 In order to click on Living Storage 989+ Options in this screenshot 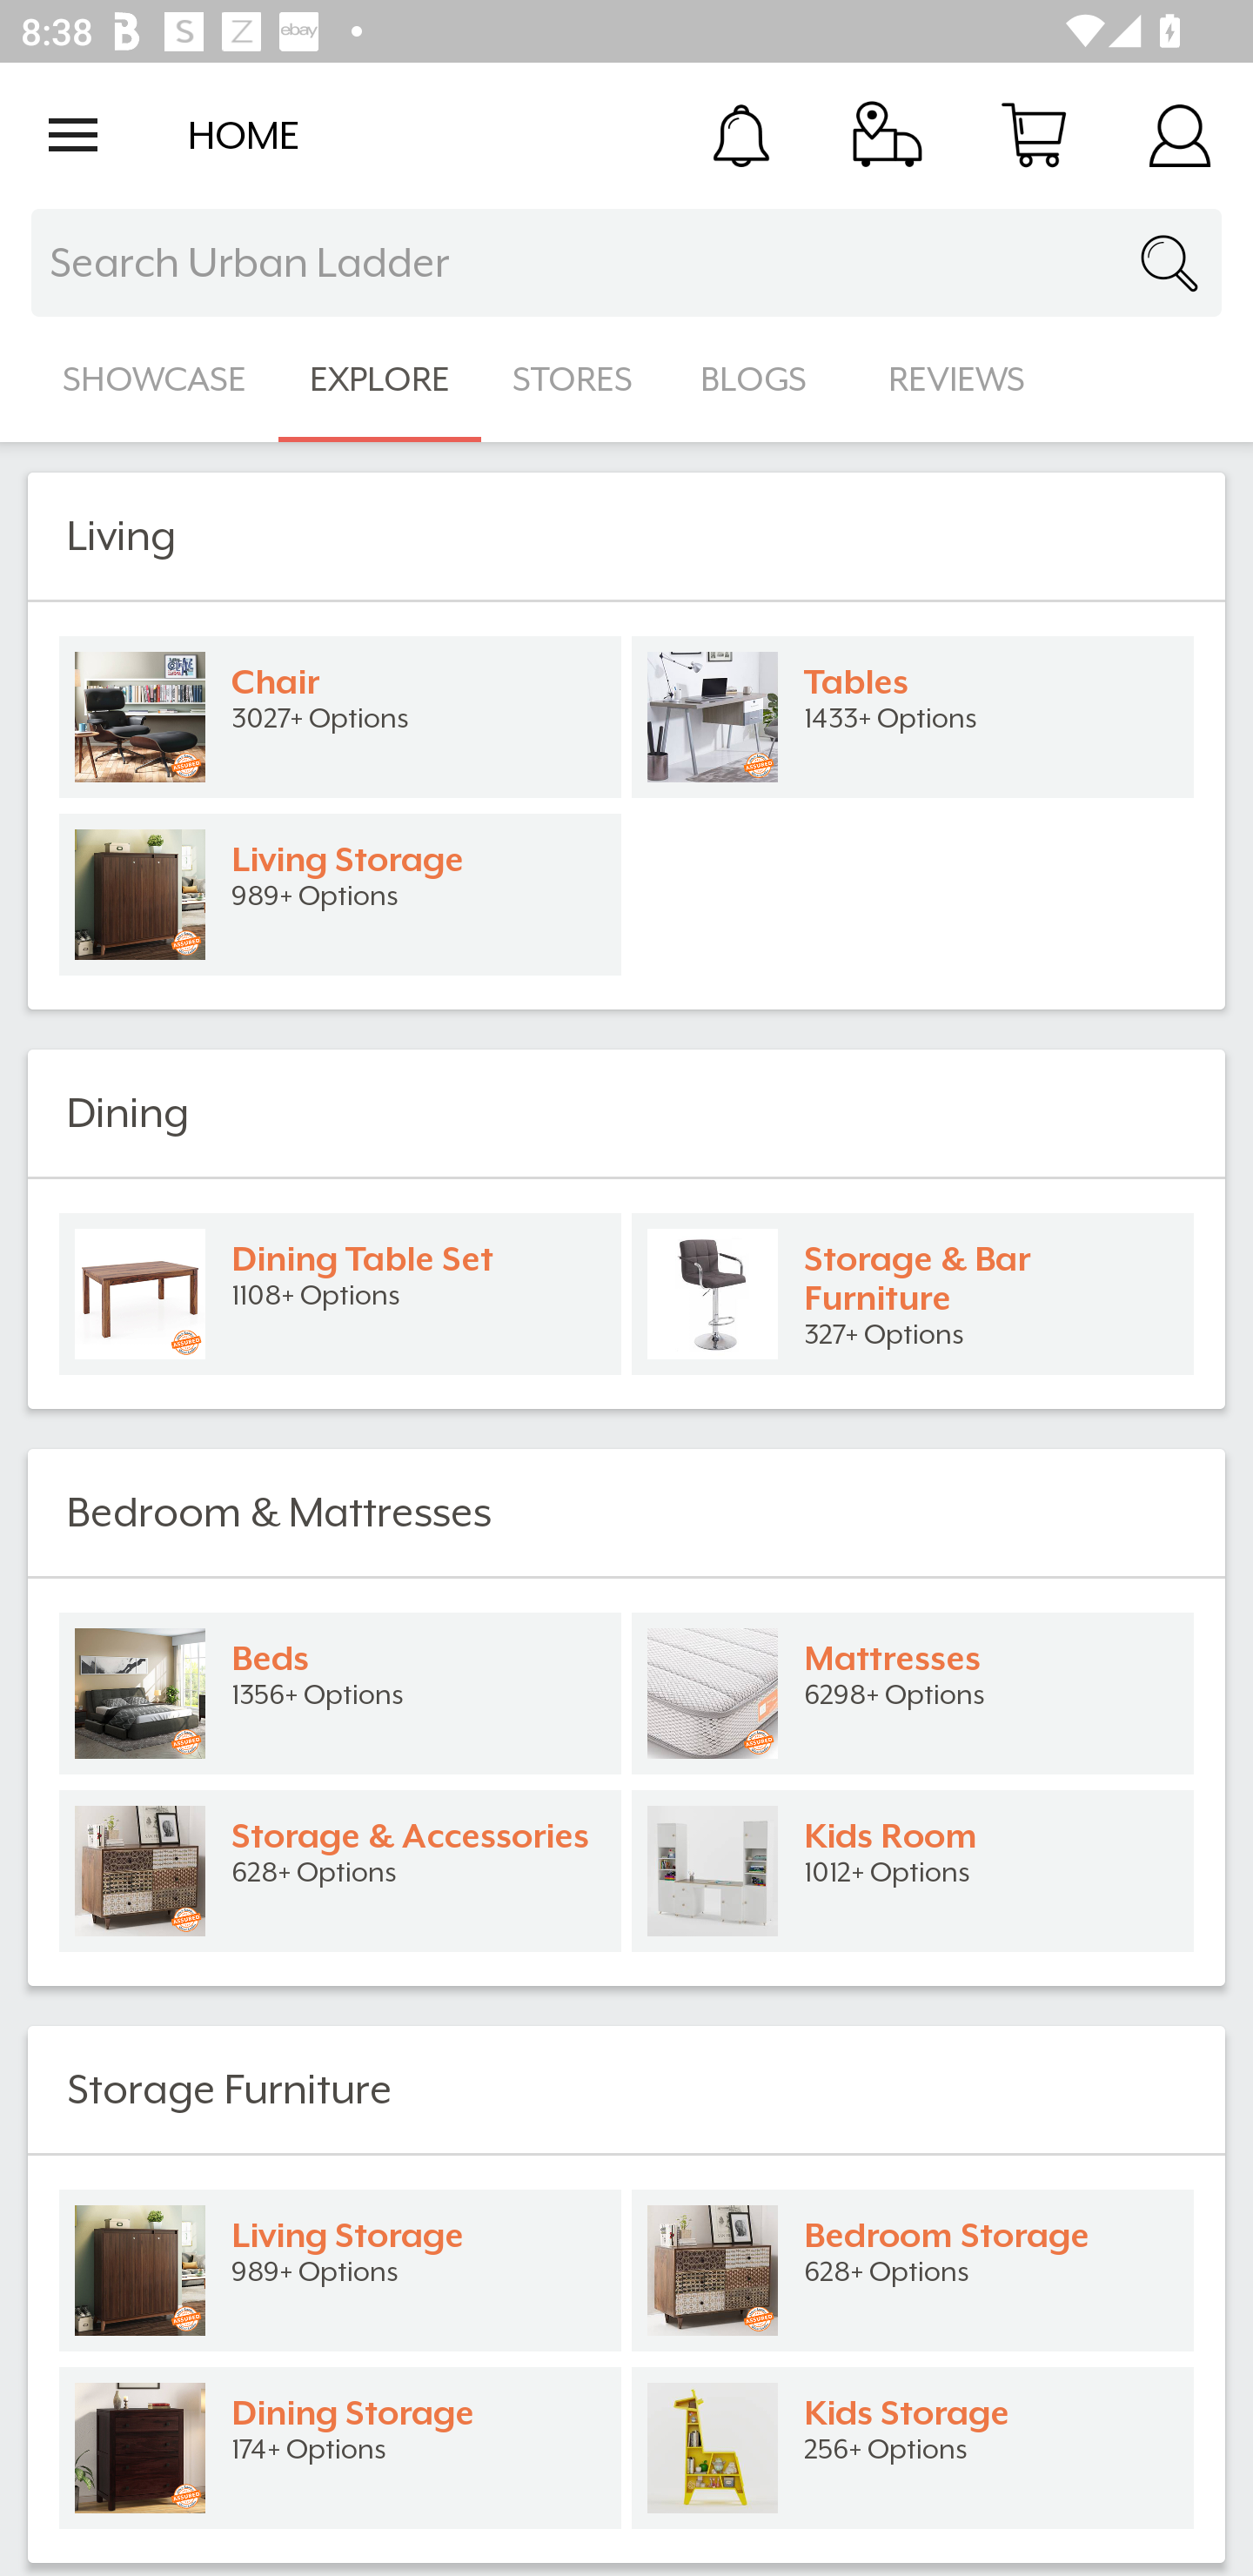, I will do `click(339, 2271)`.